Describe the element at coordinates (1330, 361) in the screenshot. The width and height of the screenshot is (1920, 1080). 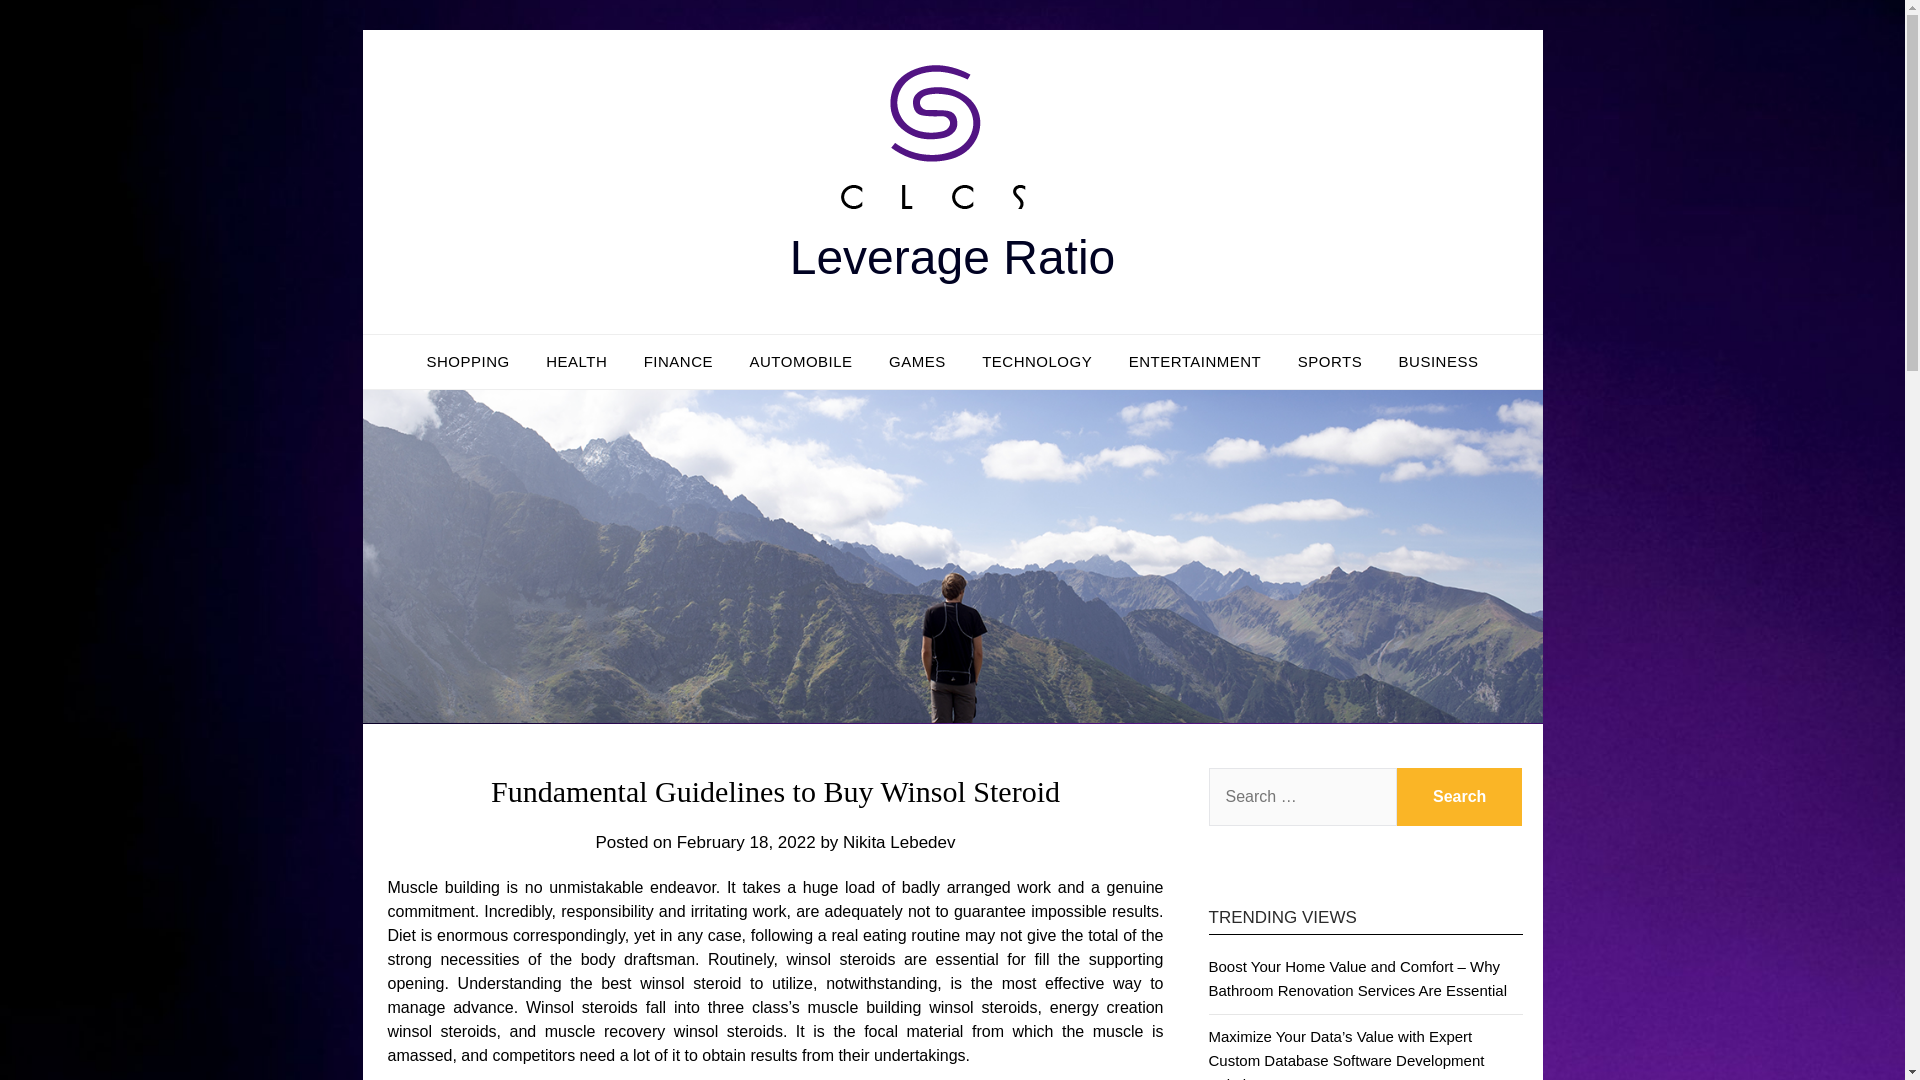
I see `SPORTS` at that location.